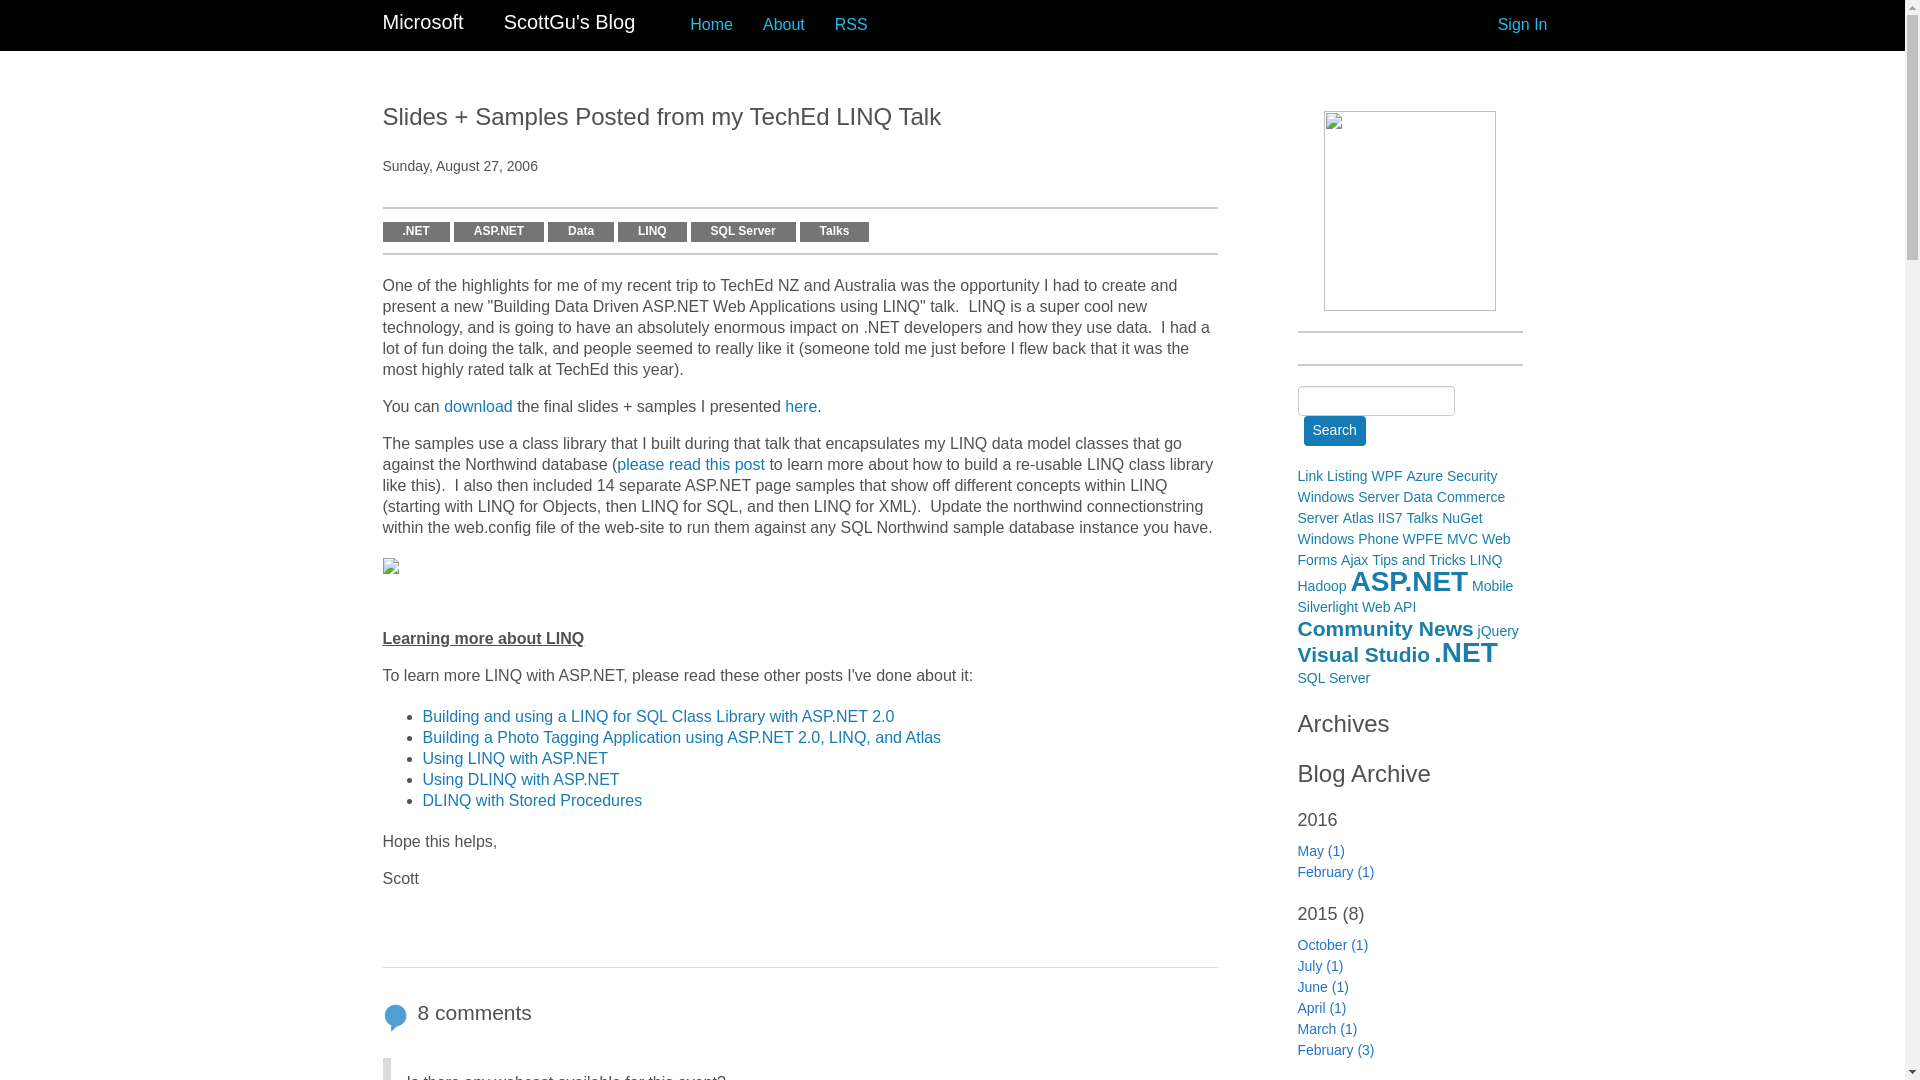  What do you see at coordinates (520, 780) in the screenshot?
I see `Using DLINQ with ASP.NET` at bounding box center [520, 780].